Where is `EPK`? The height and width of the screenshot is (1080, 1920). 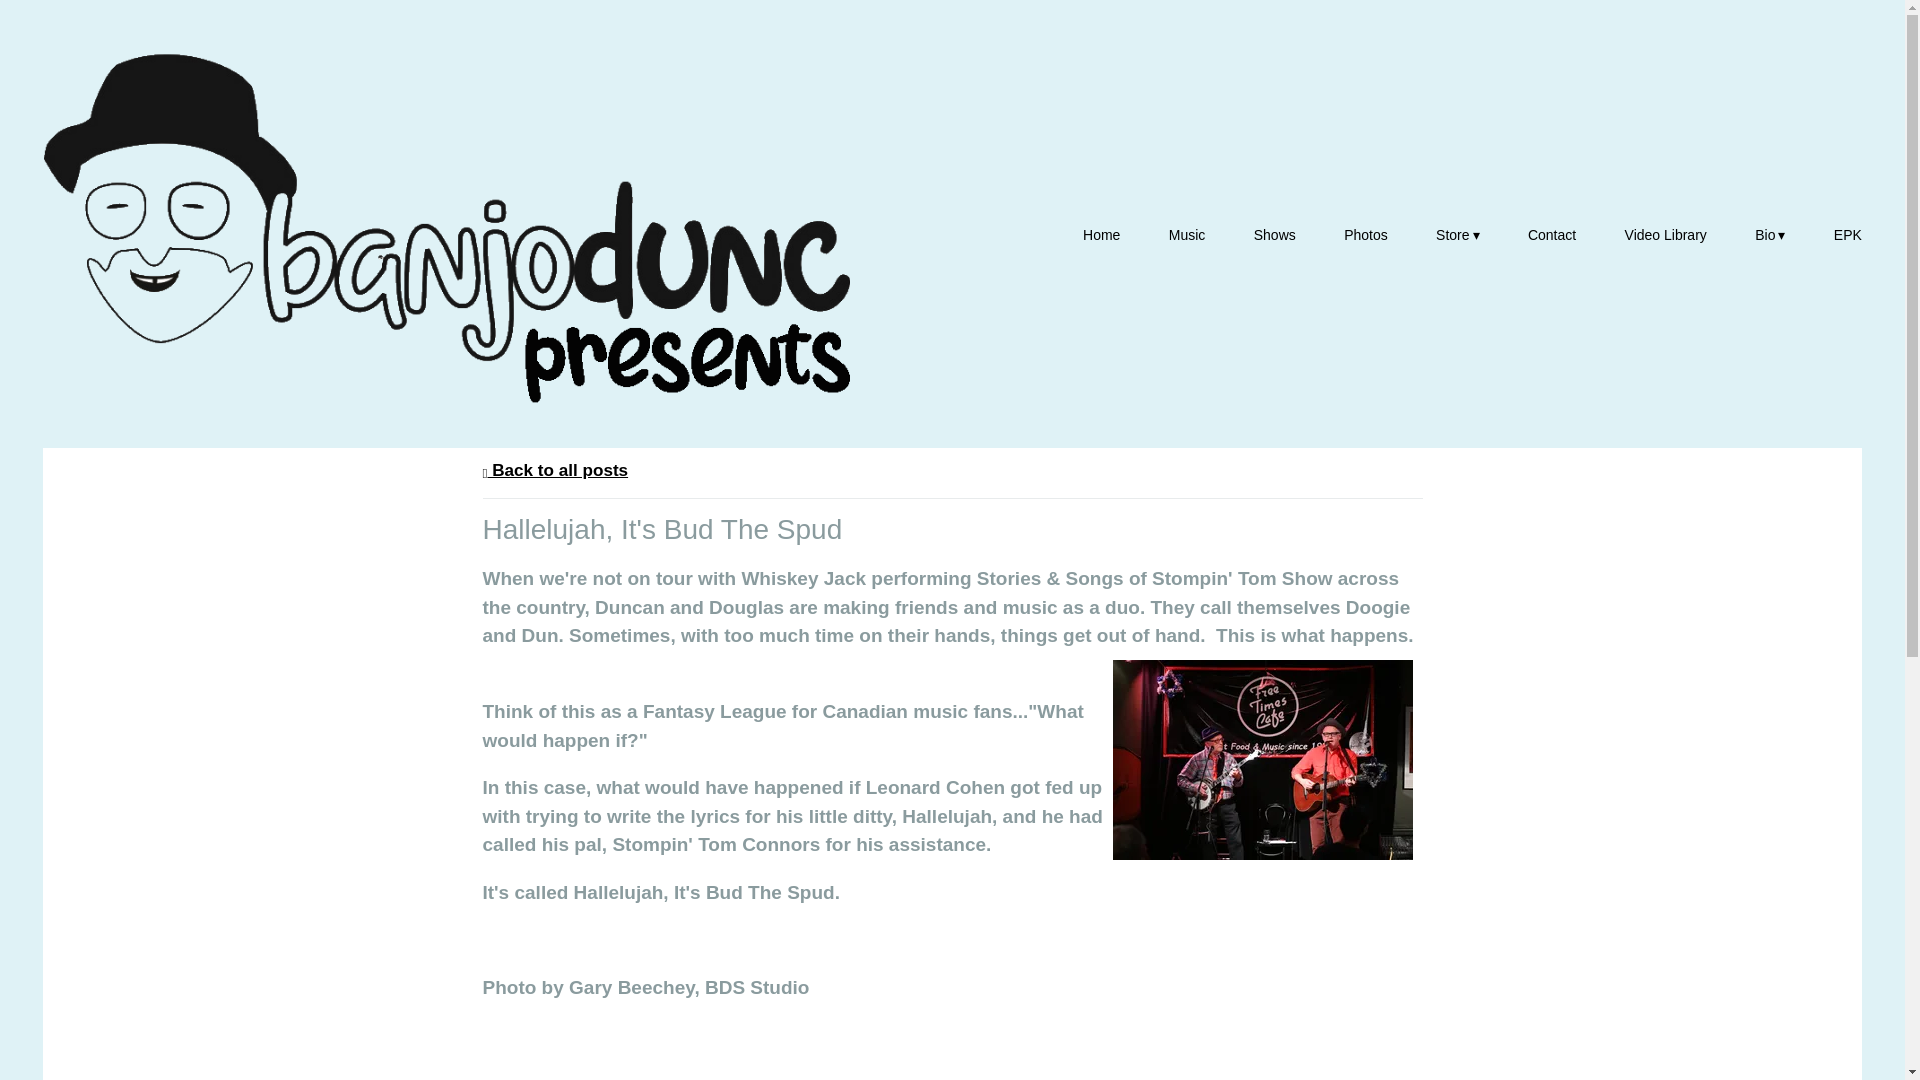 EPK is located at coordinates (1848, 234).